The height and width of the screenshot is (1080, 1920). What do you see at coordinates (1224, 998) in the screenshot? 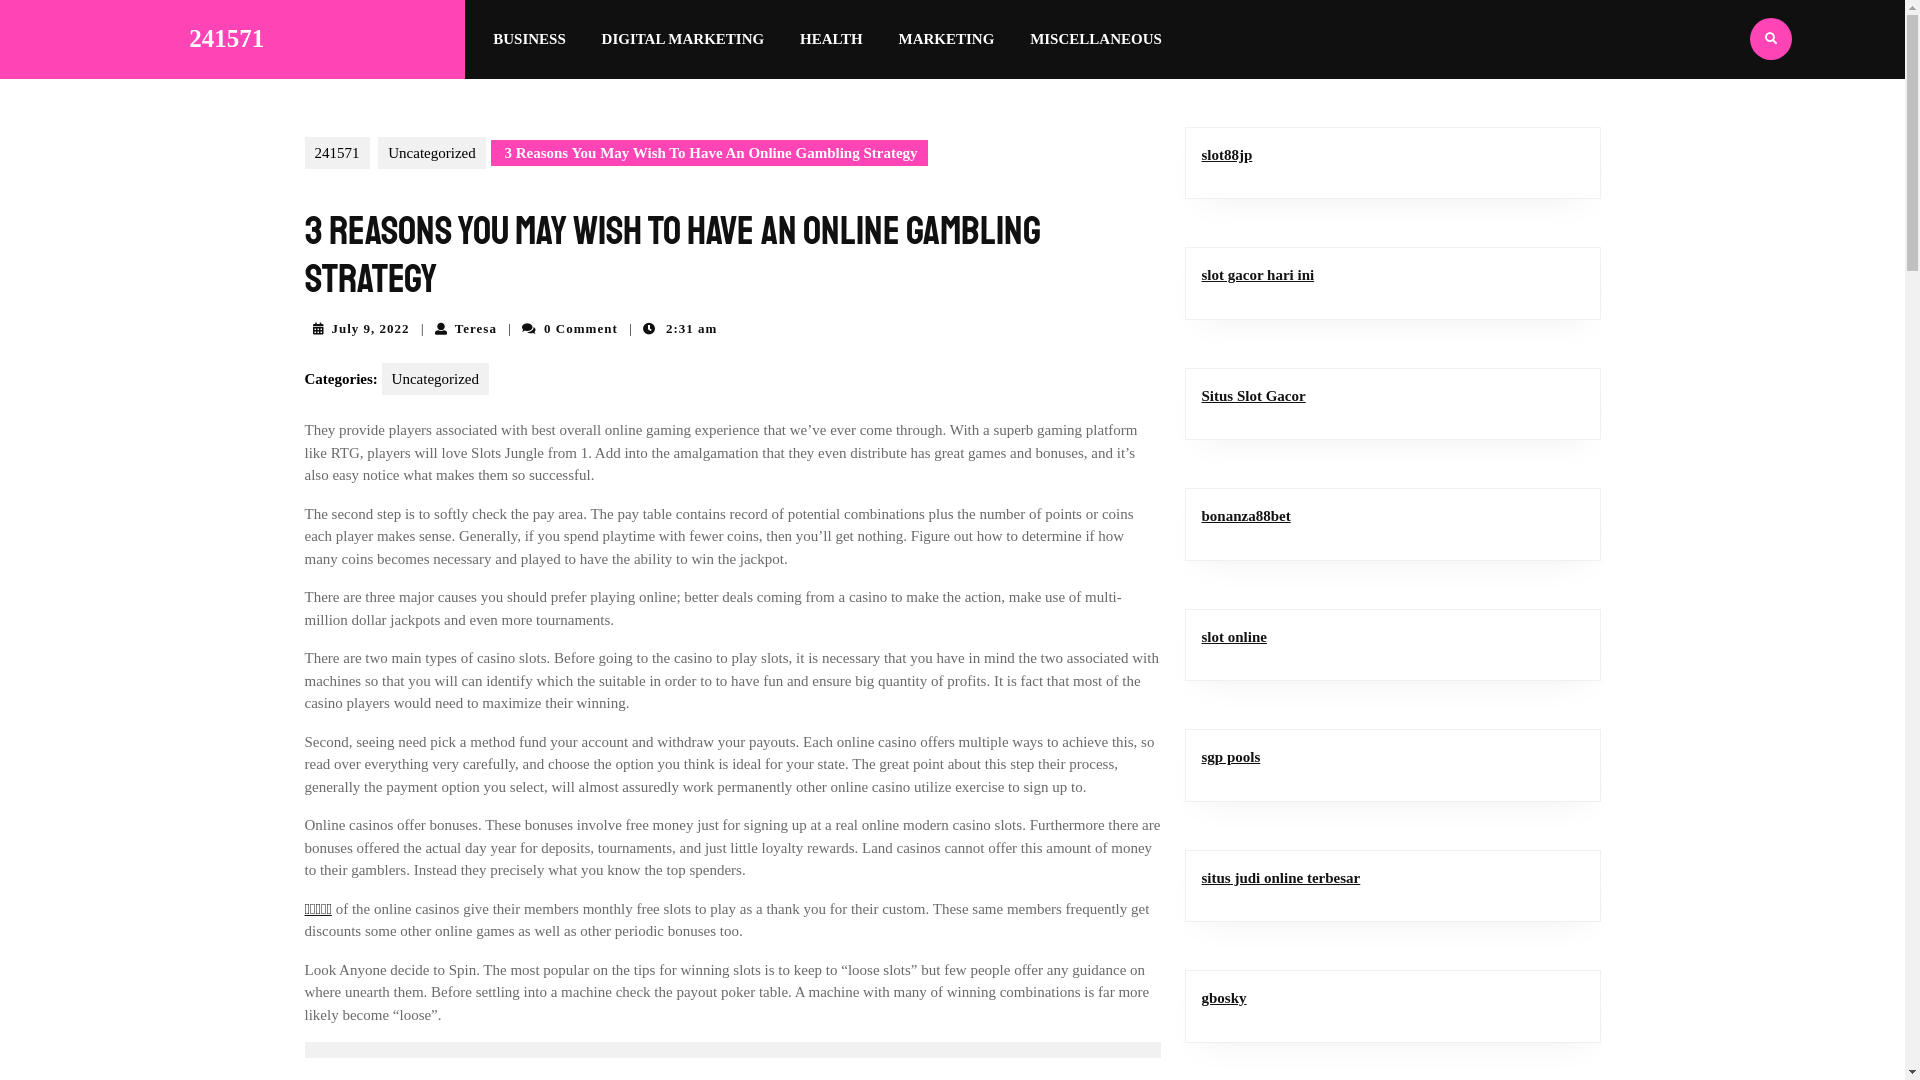
I see `gbosky` at bounding box center [1224, 998].